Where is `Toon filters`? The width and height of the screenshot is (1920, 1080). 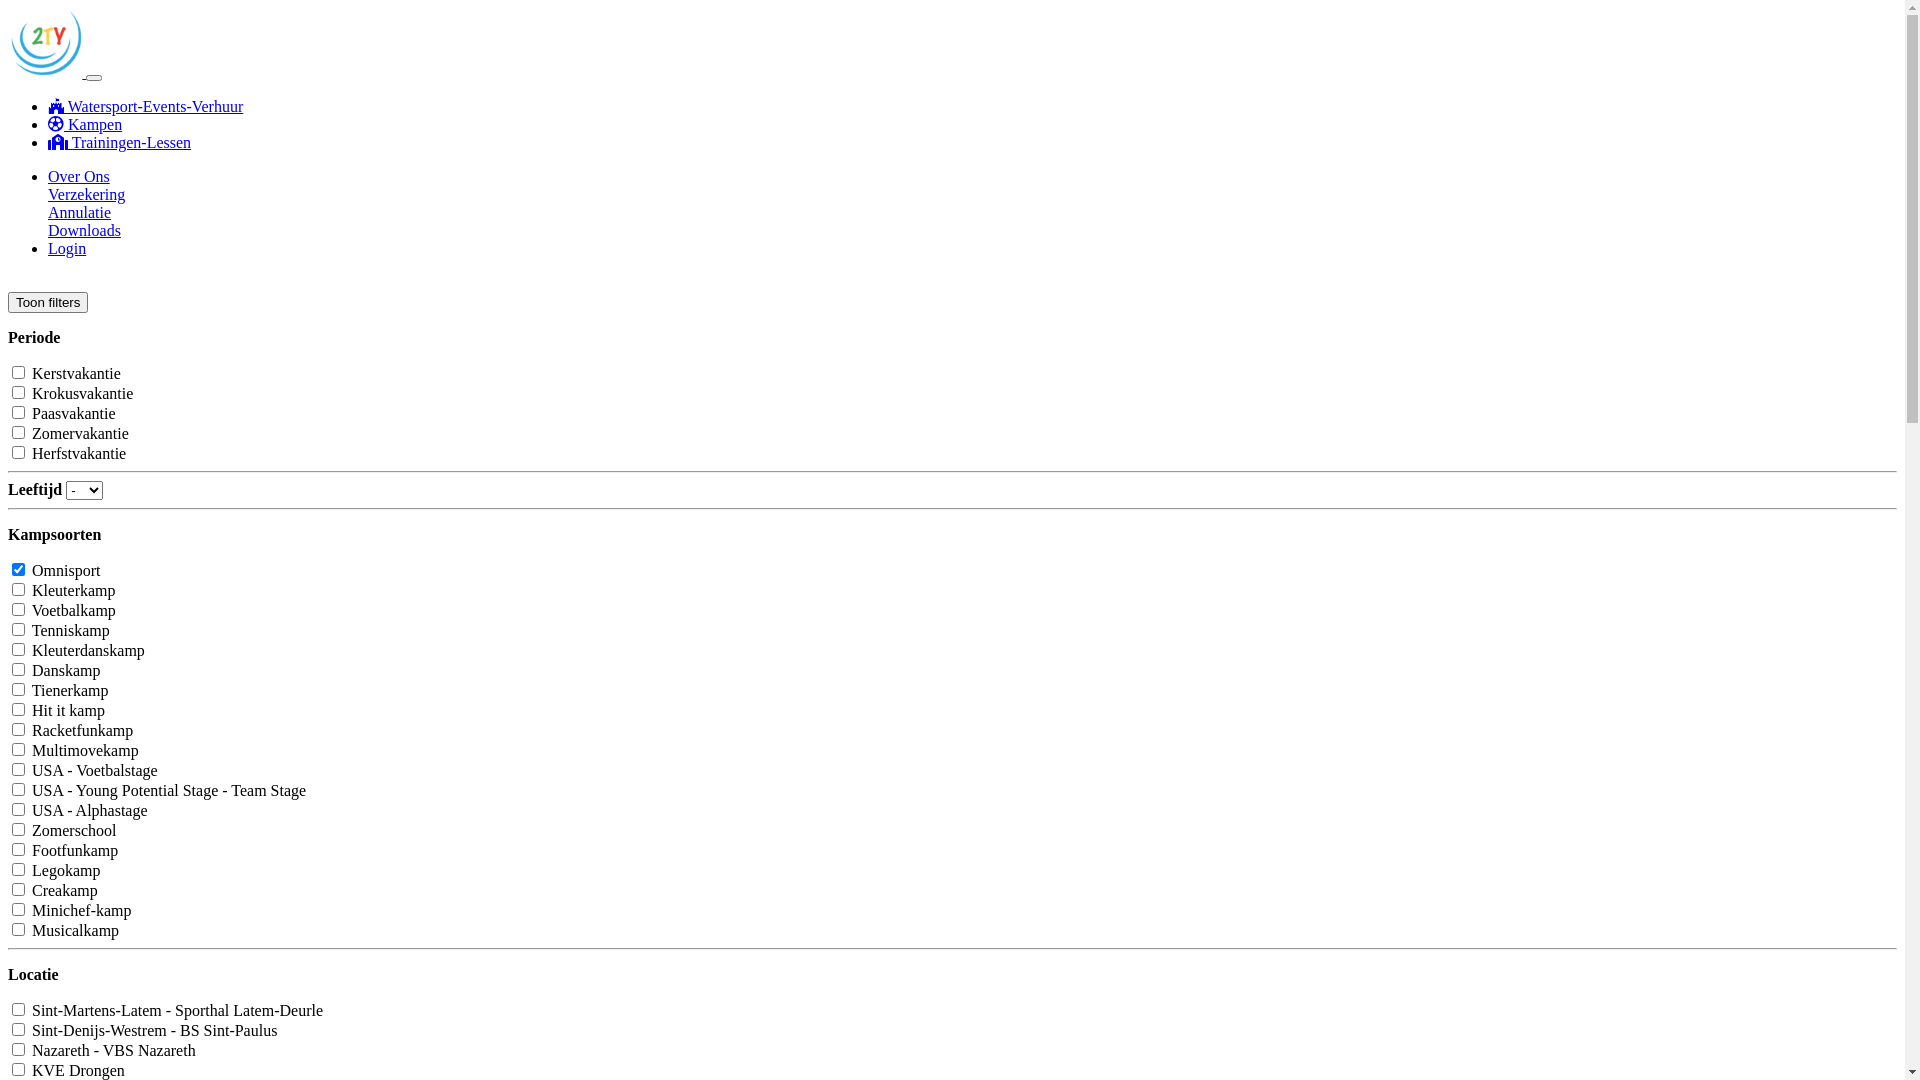 Toon filters is located at coordinates (48, 302).